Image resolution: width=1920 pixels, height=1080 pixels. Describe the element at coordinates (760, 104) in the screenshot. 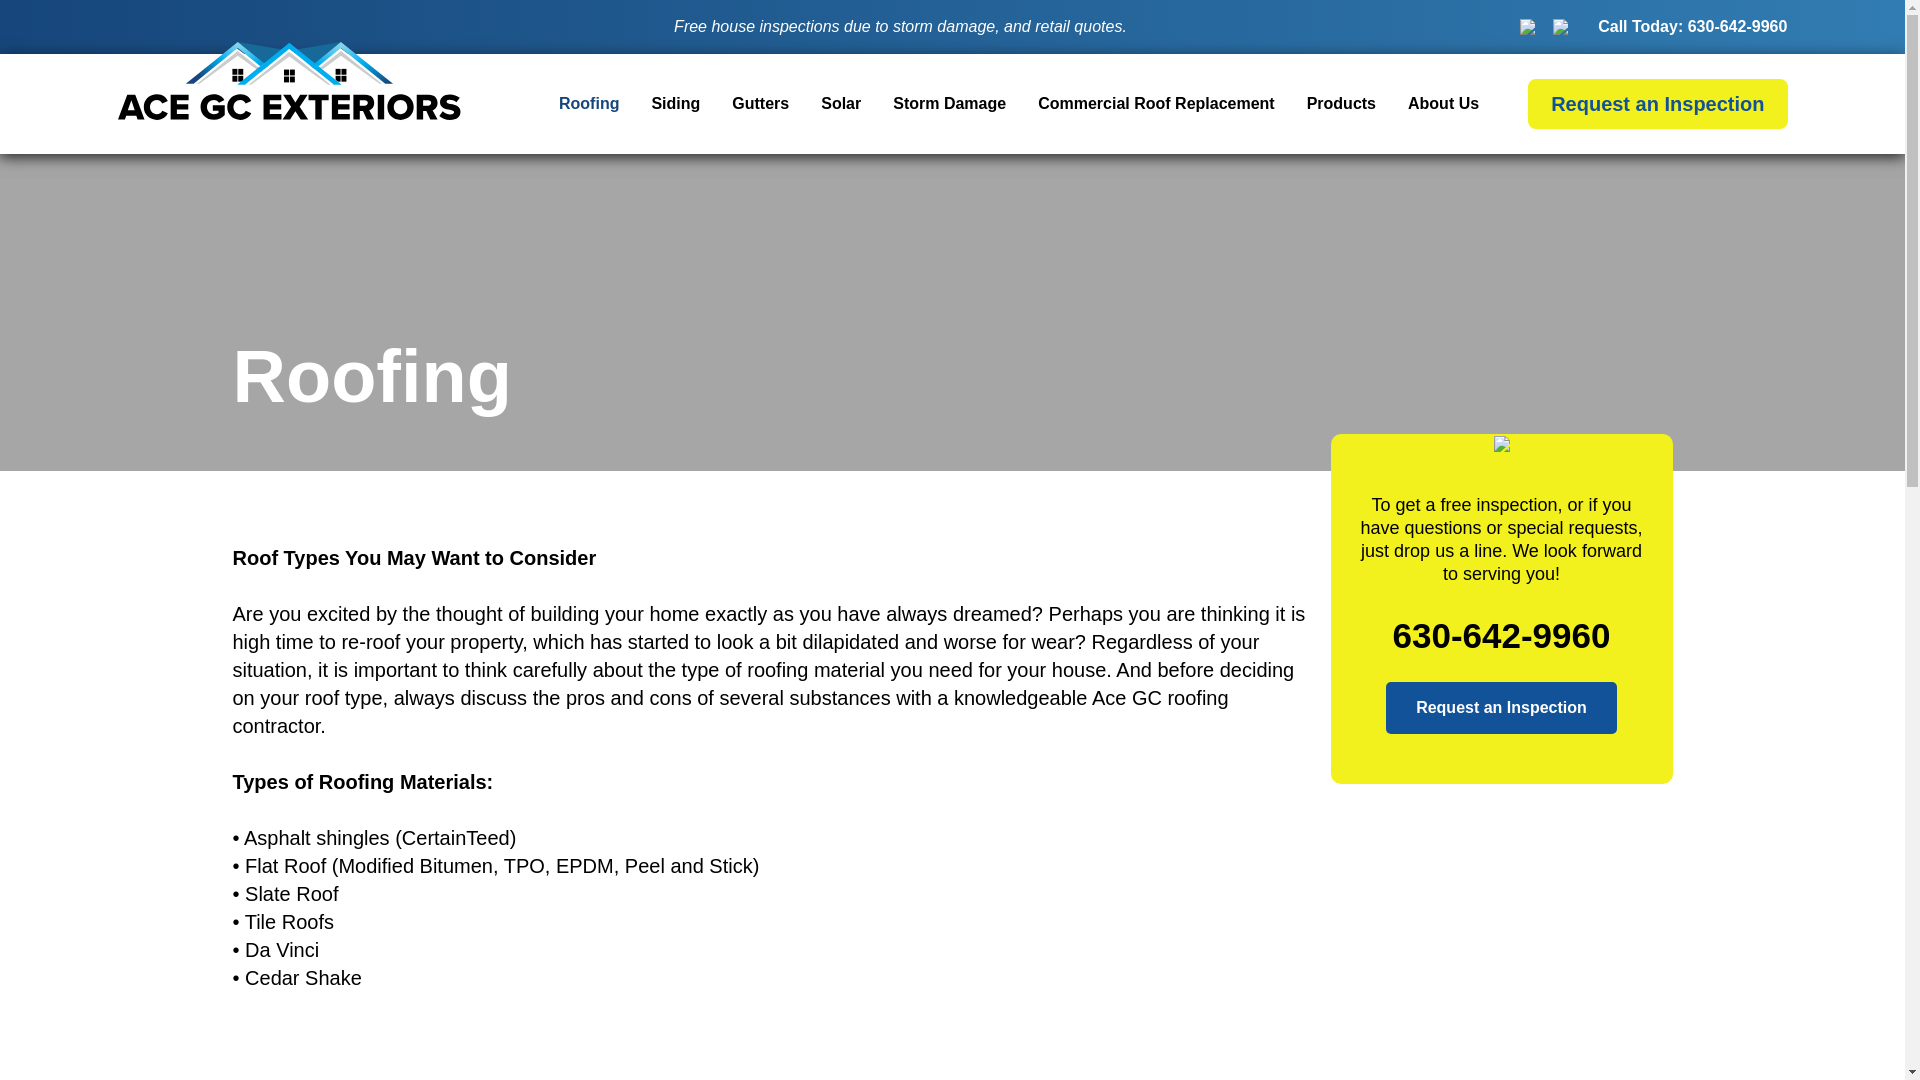

I see `Gutters` at that location.